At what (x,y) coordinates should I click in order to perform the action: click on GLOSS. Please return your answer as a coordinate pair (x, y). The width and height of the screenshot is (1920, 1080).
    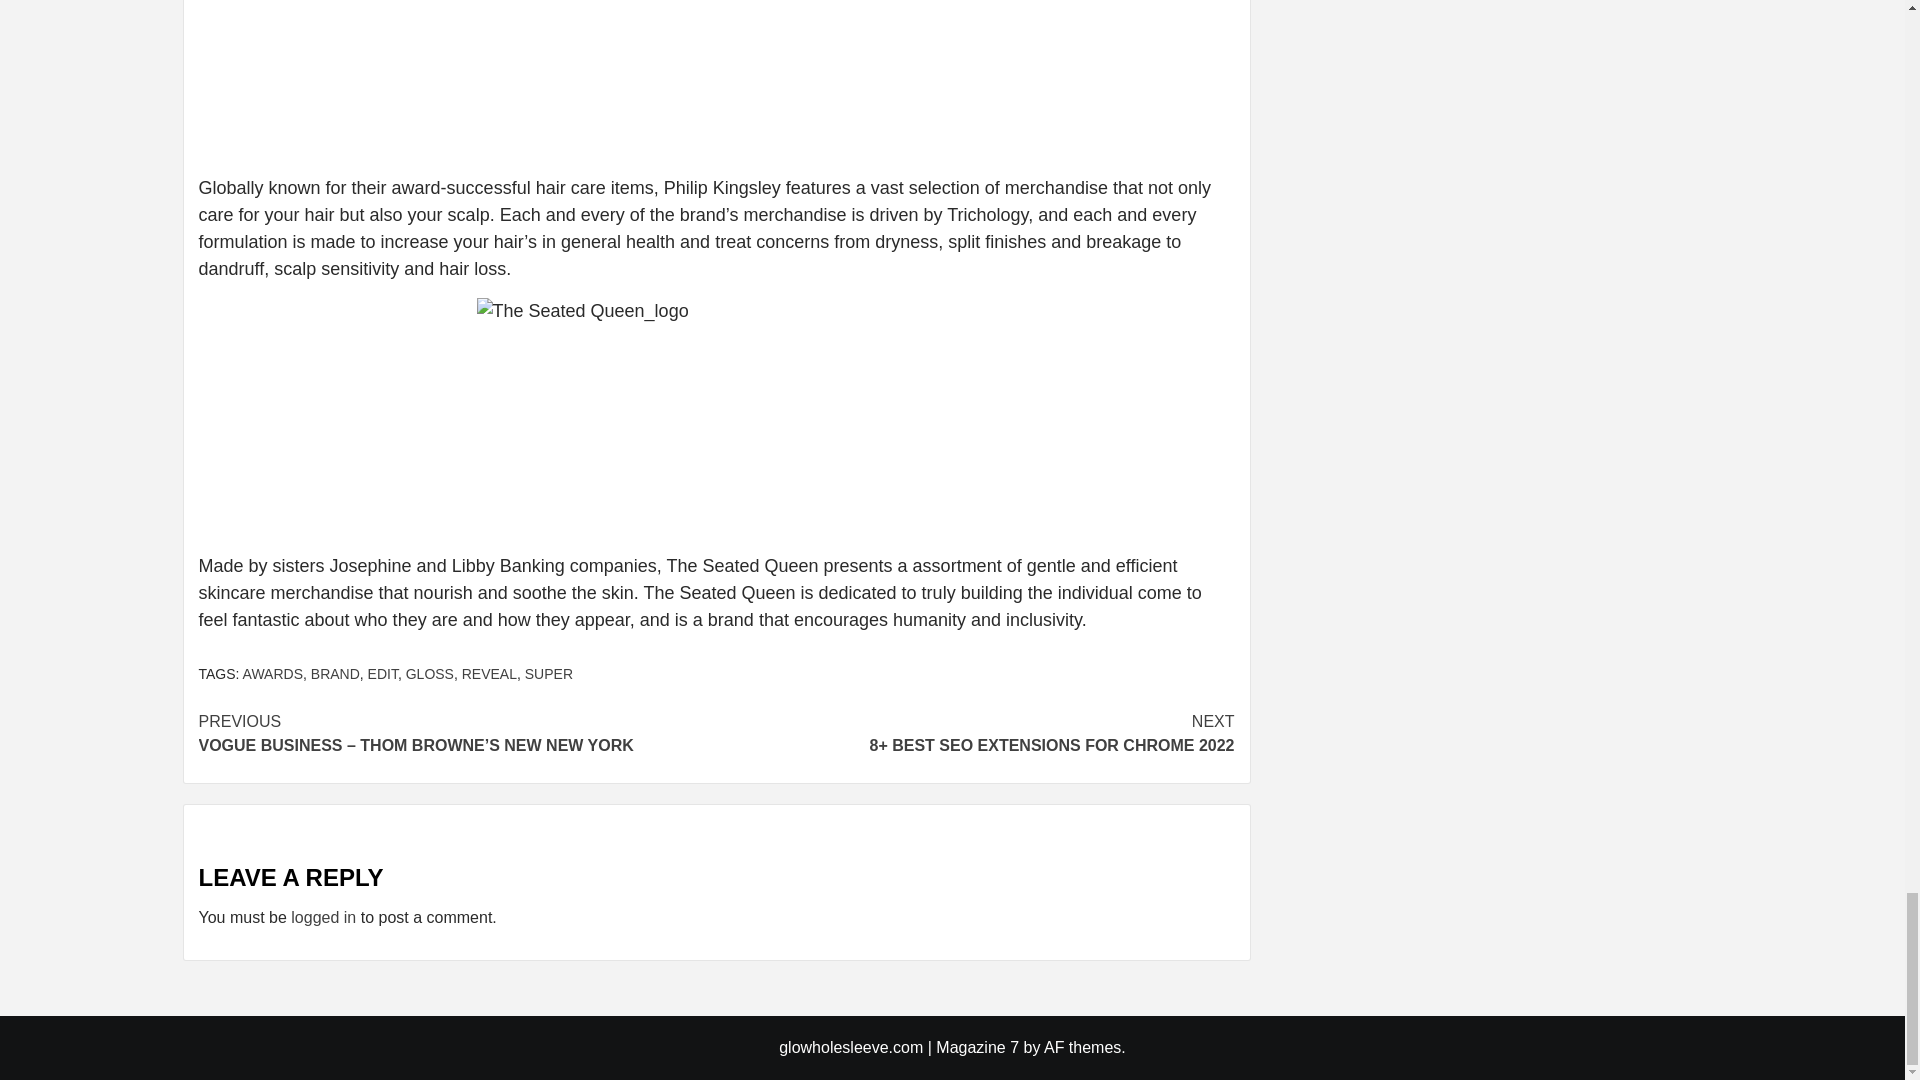
    Looking at the image, I should click on (429, 674).